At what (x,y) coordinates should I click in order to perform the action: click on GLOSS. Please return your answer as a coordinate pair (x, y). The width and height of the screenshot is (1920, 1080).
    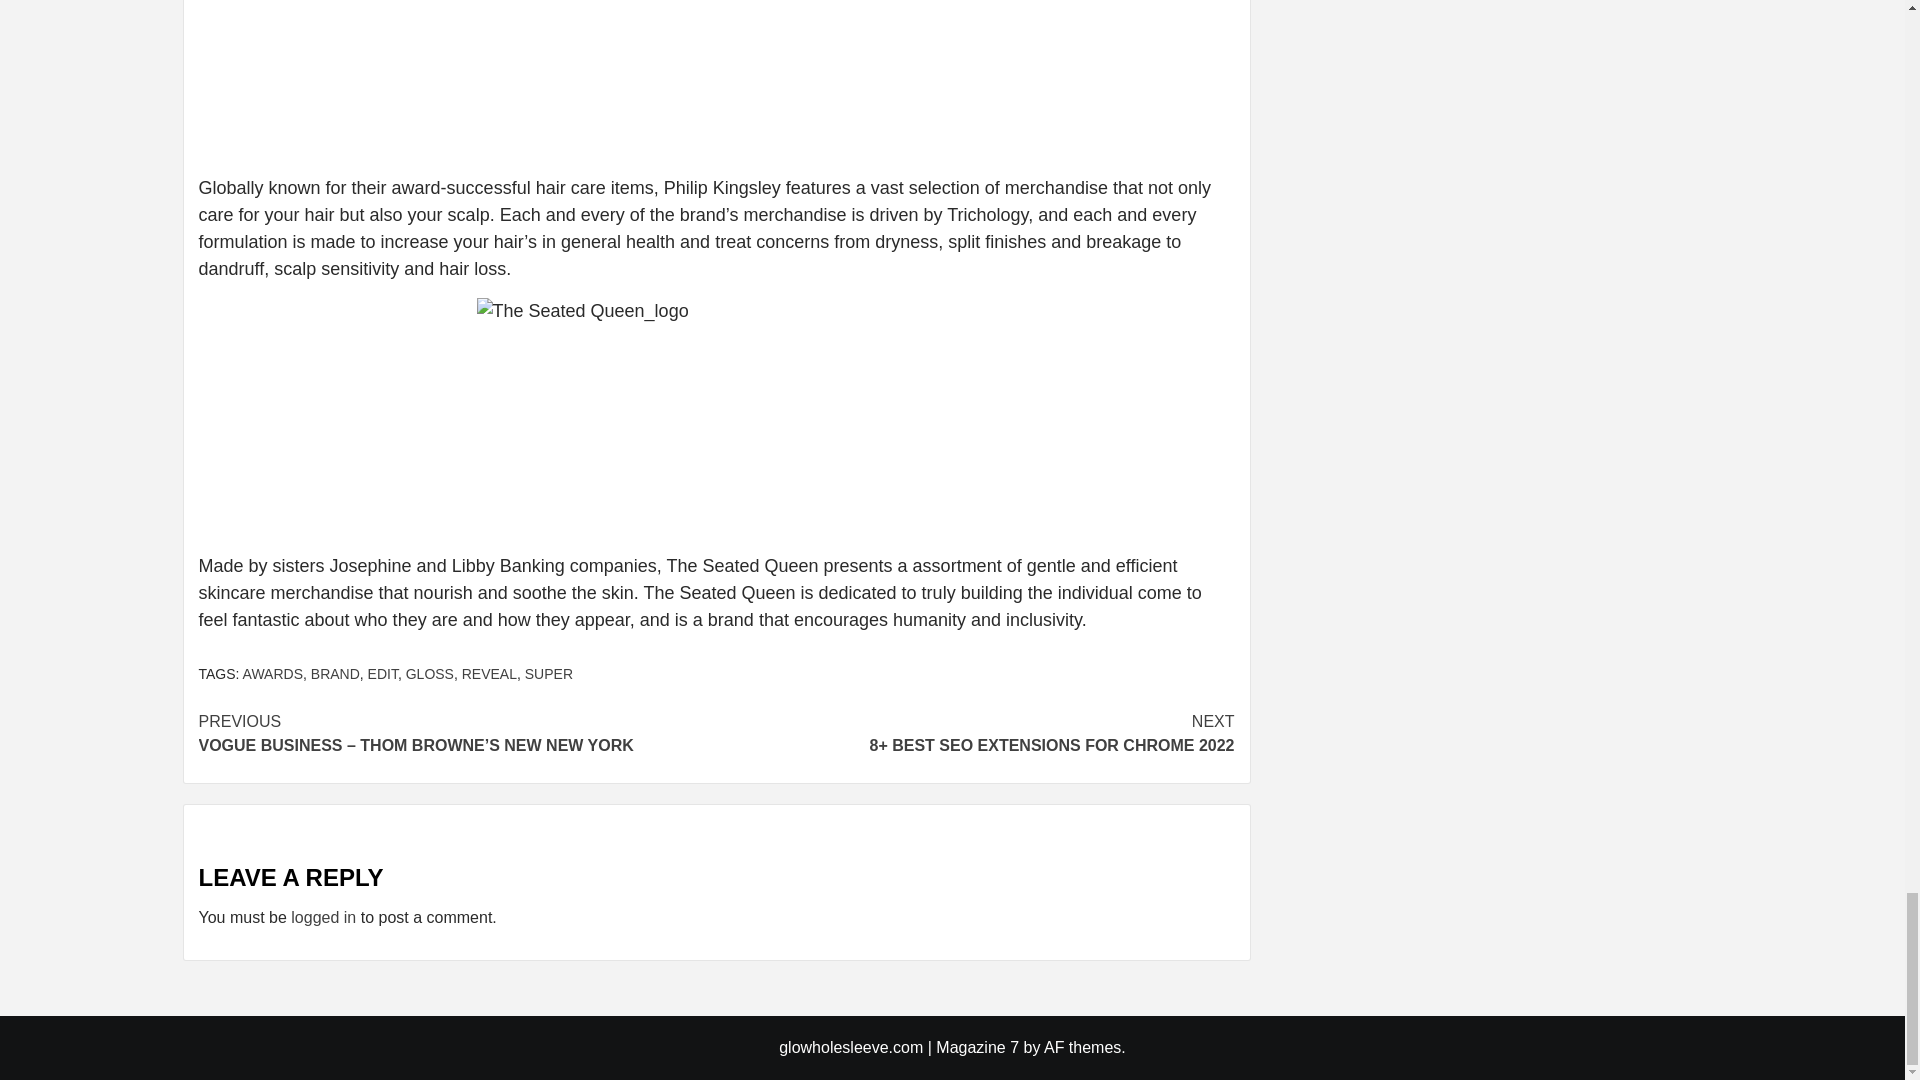
    Looking at the image, I should click on (429, 674).